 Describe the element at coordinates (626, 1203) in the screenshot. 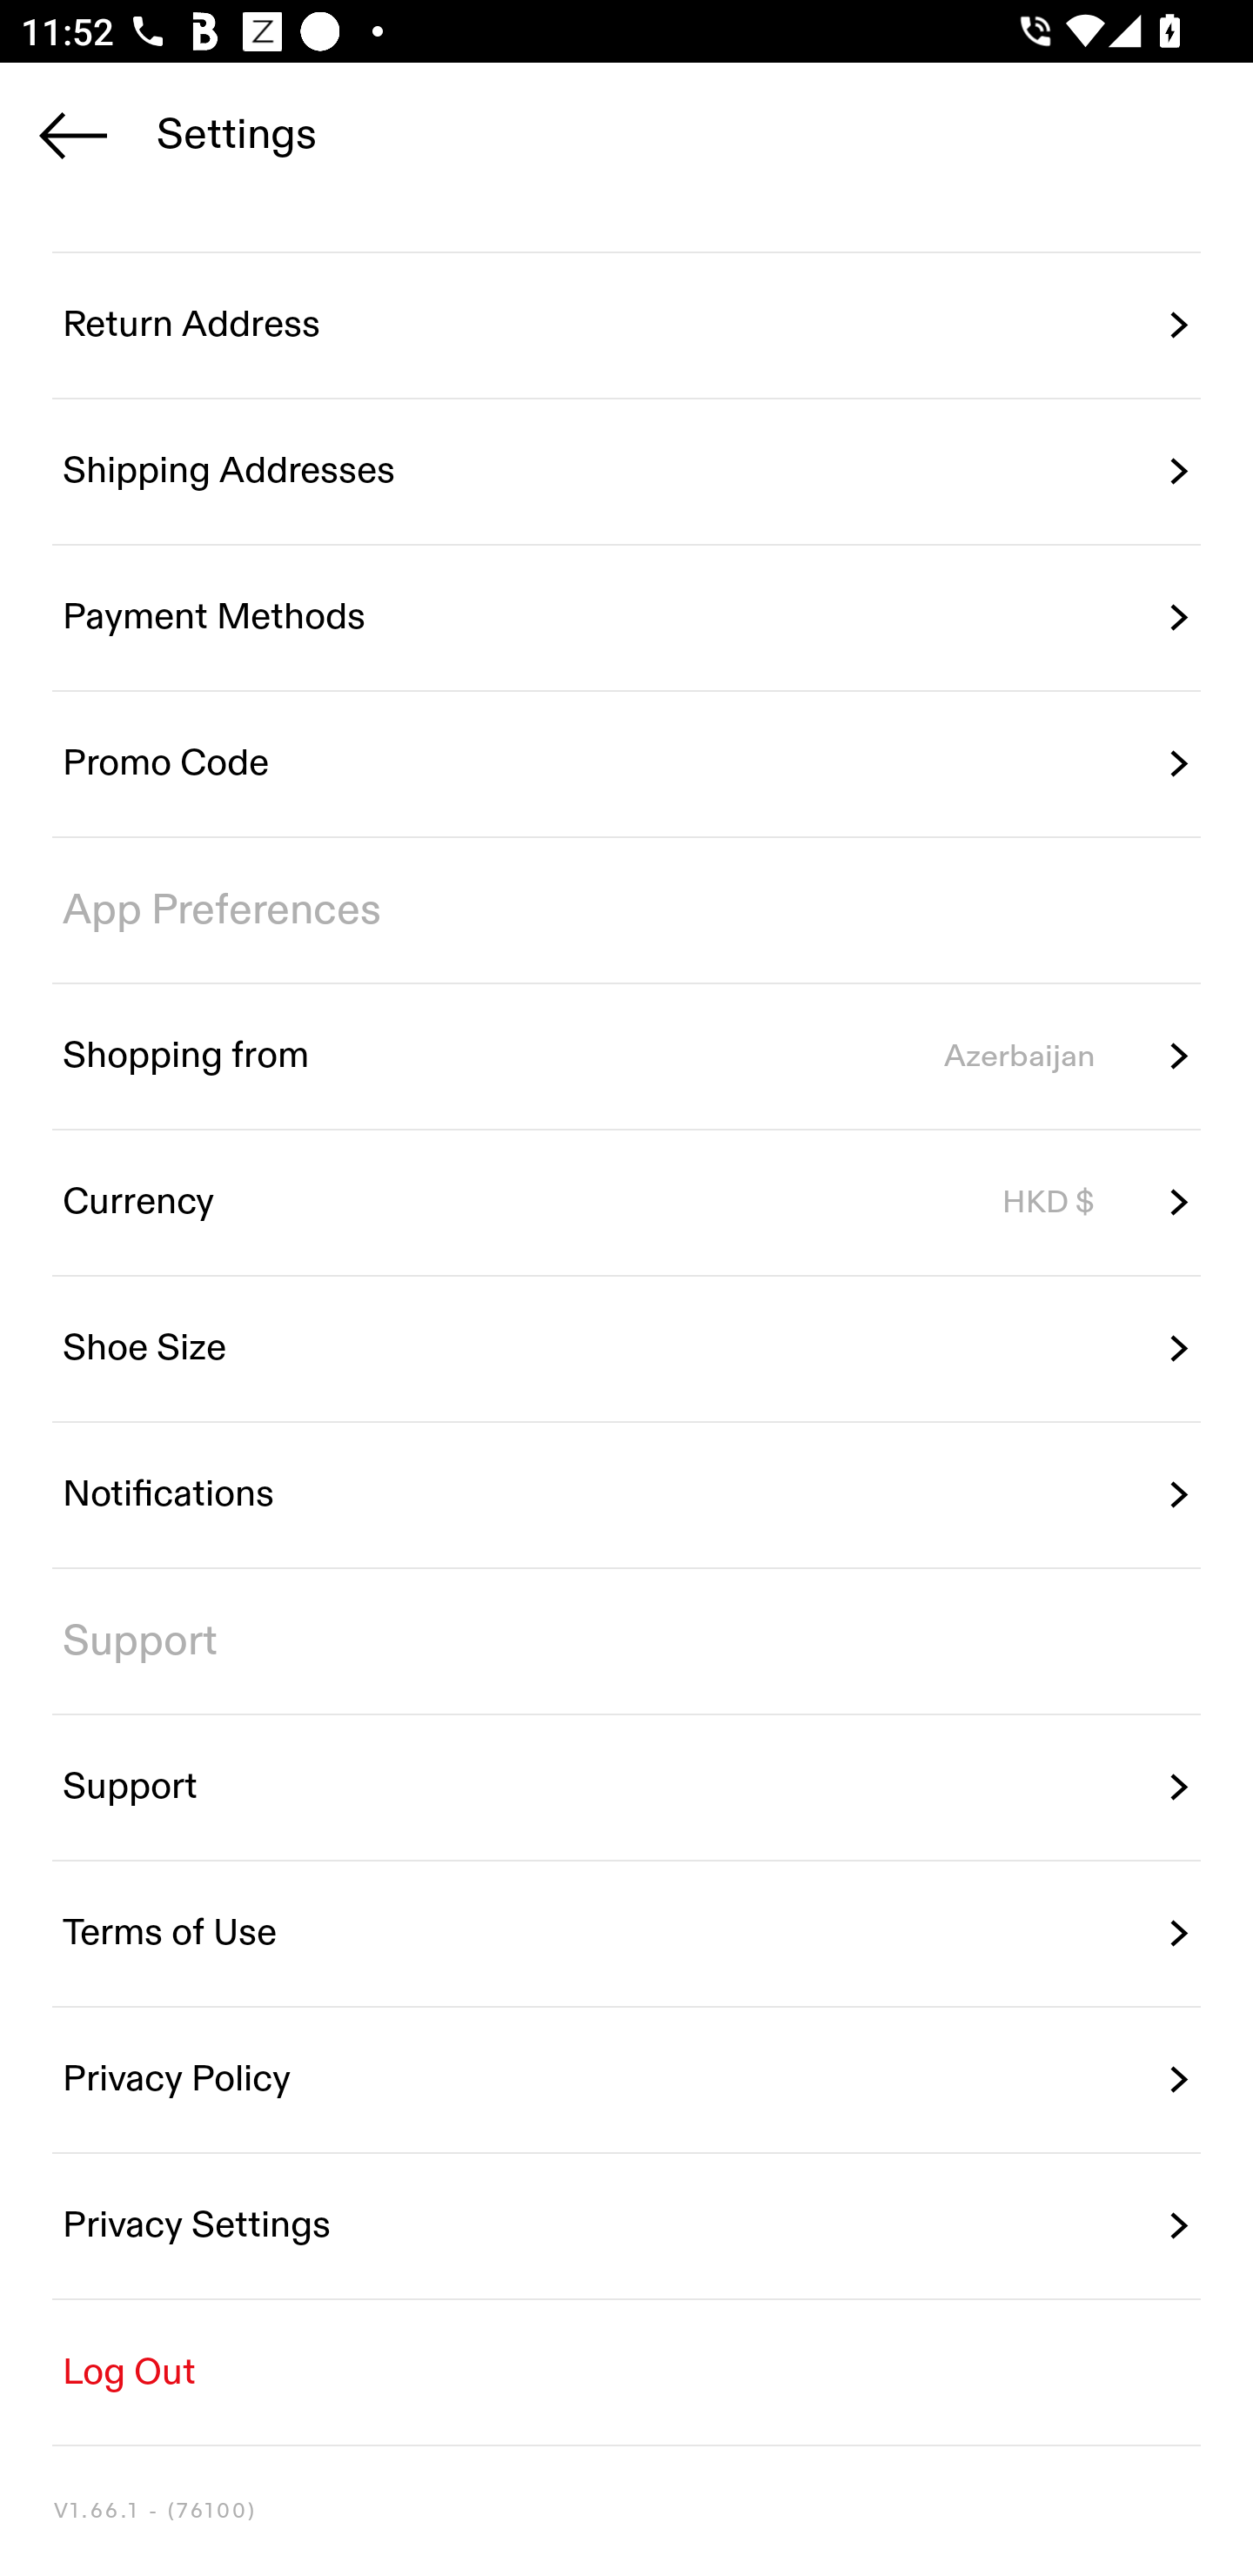

I see `Currency HKD $` at that location.